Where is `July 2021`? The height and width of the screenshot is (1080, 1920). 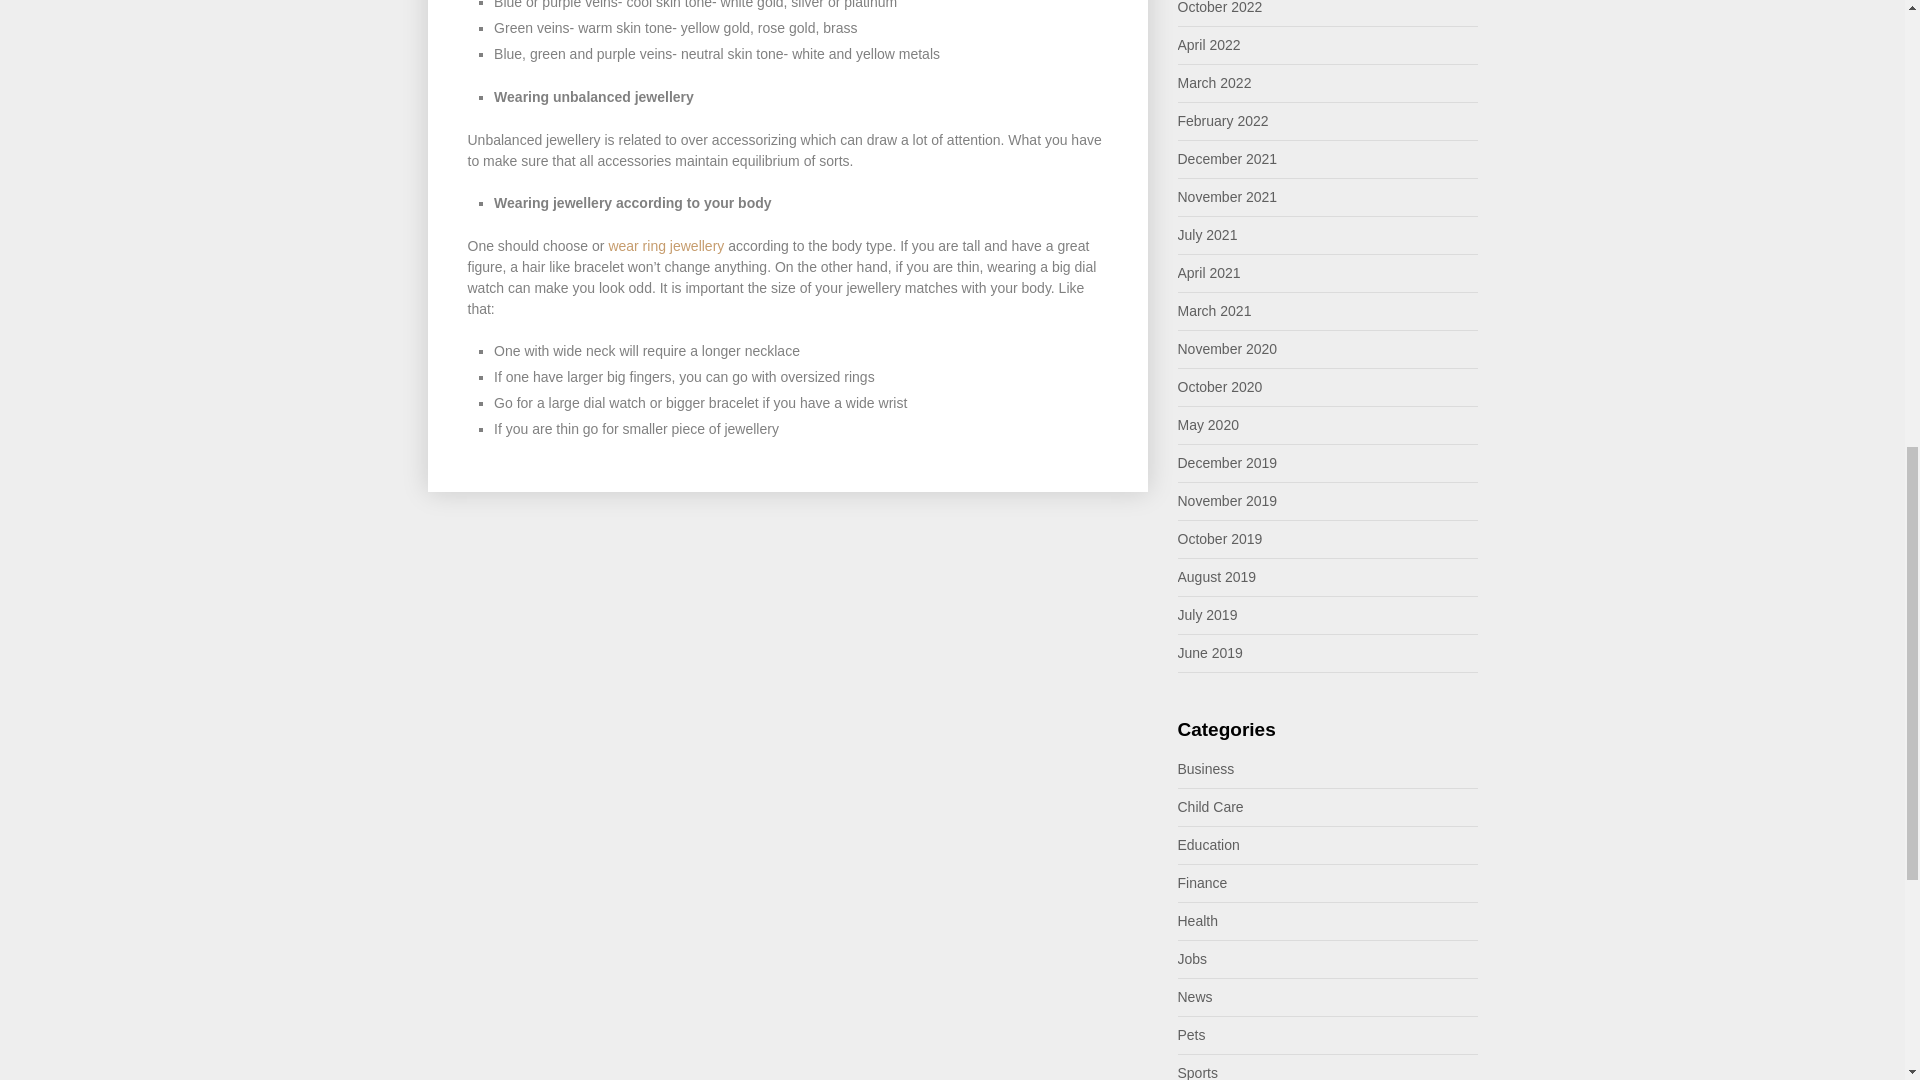 July 2021 is located at coordinates (1208, 234).